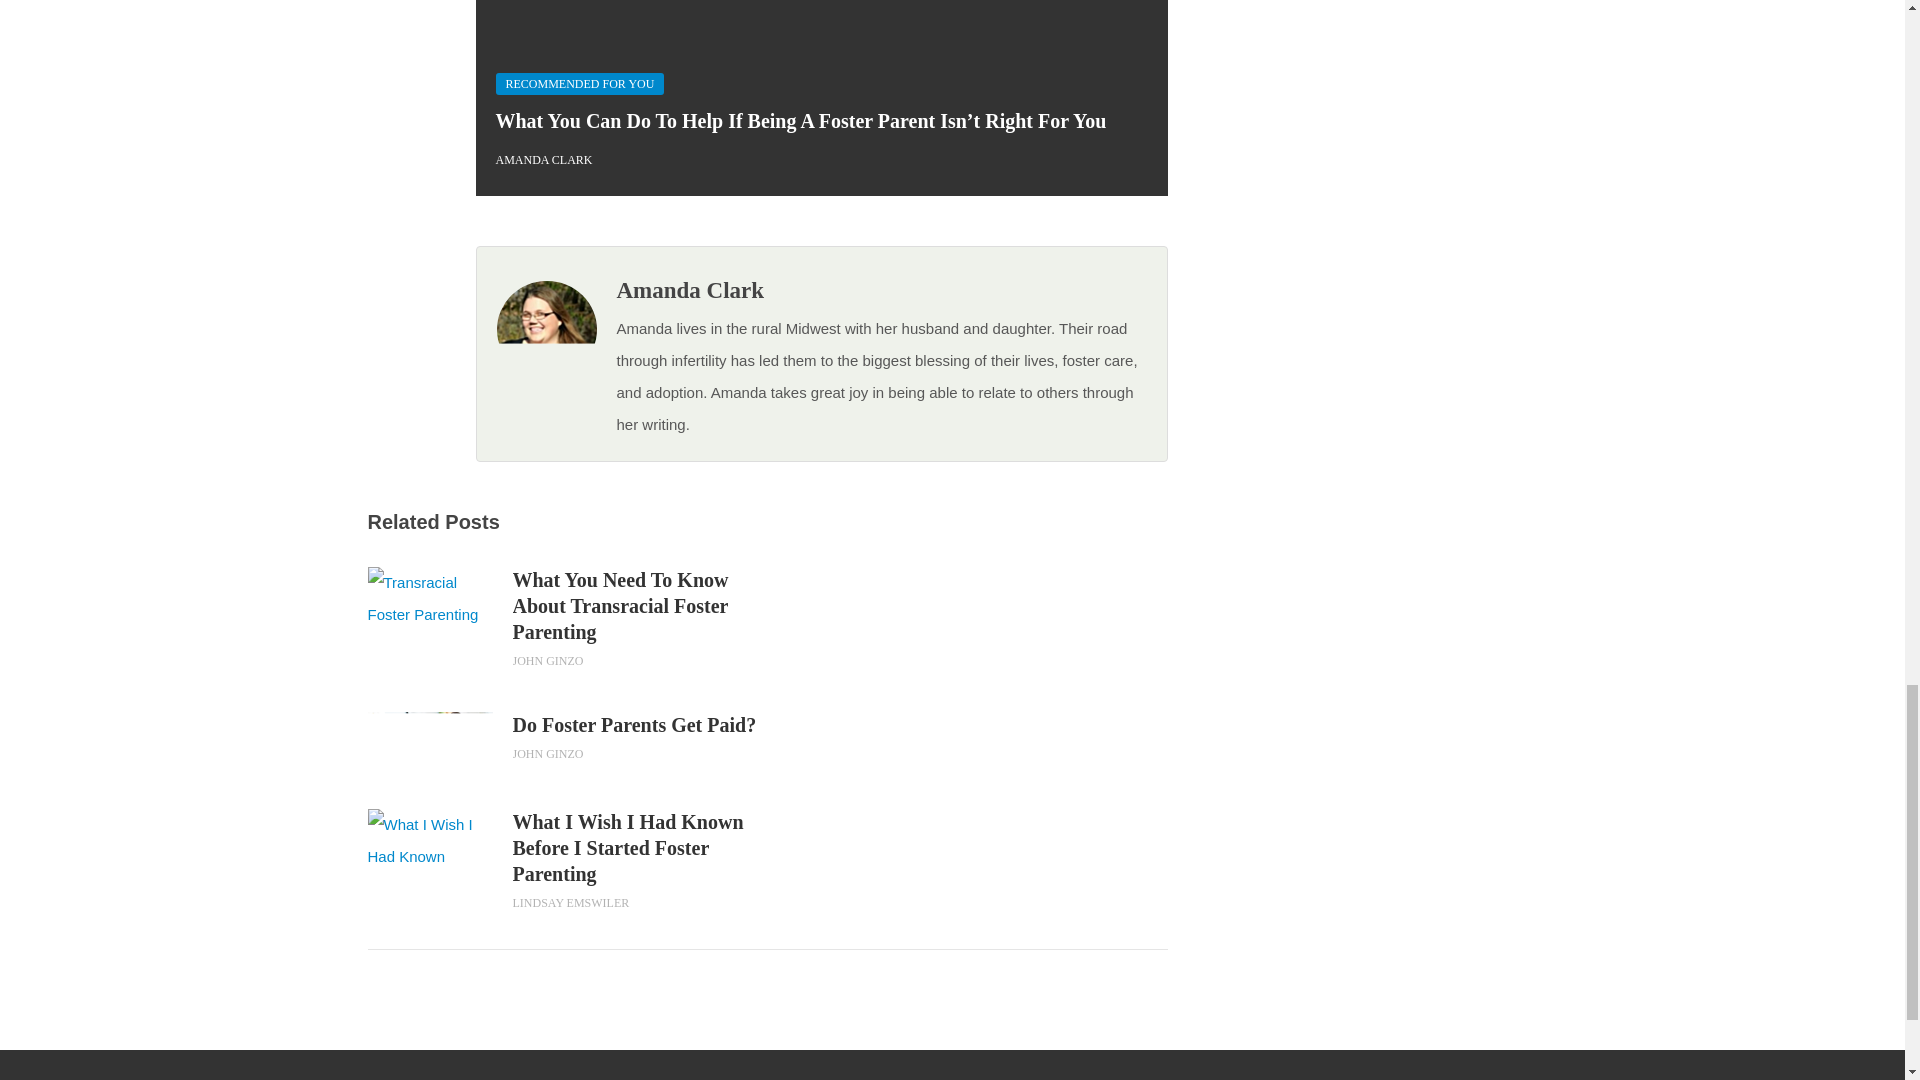 This screenshot has width=1920, height=1080. Describe the element at coordinates (548, 661) in the screenshot. I see `Posts by John Ginzo` at that location.